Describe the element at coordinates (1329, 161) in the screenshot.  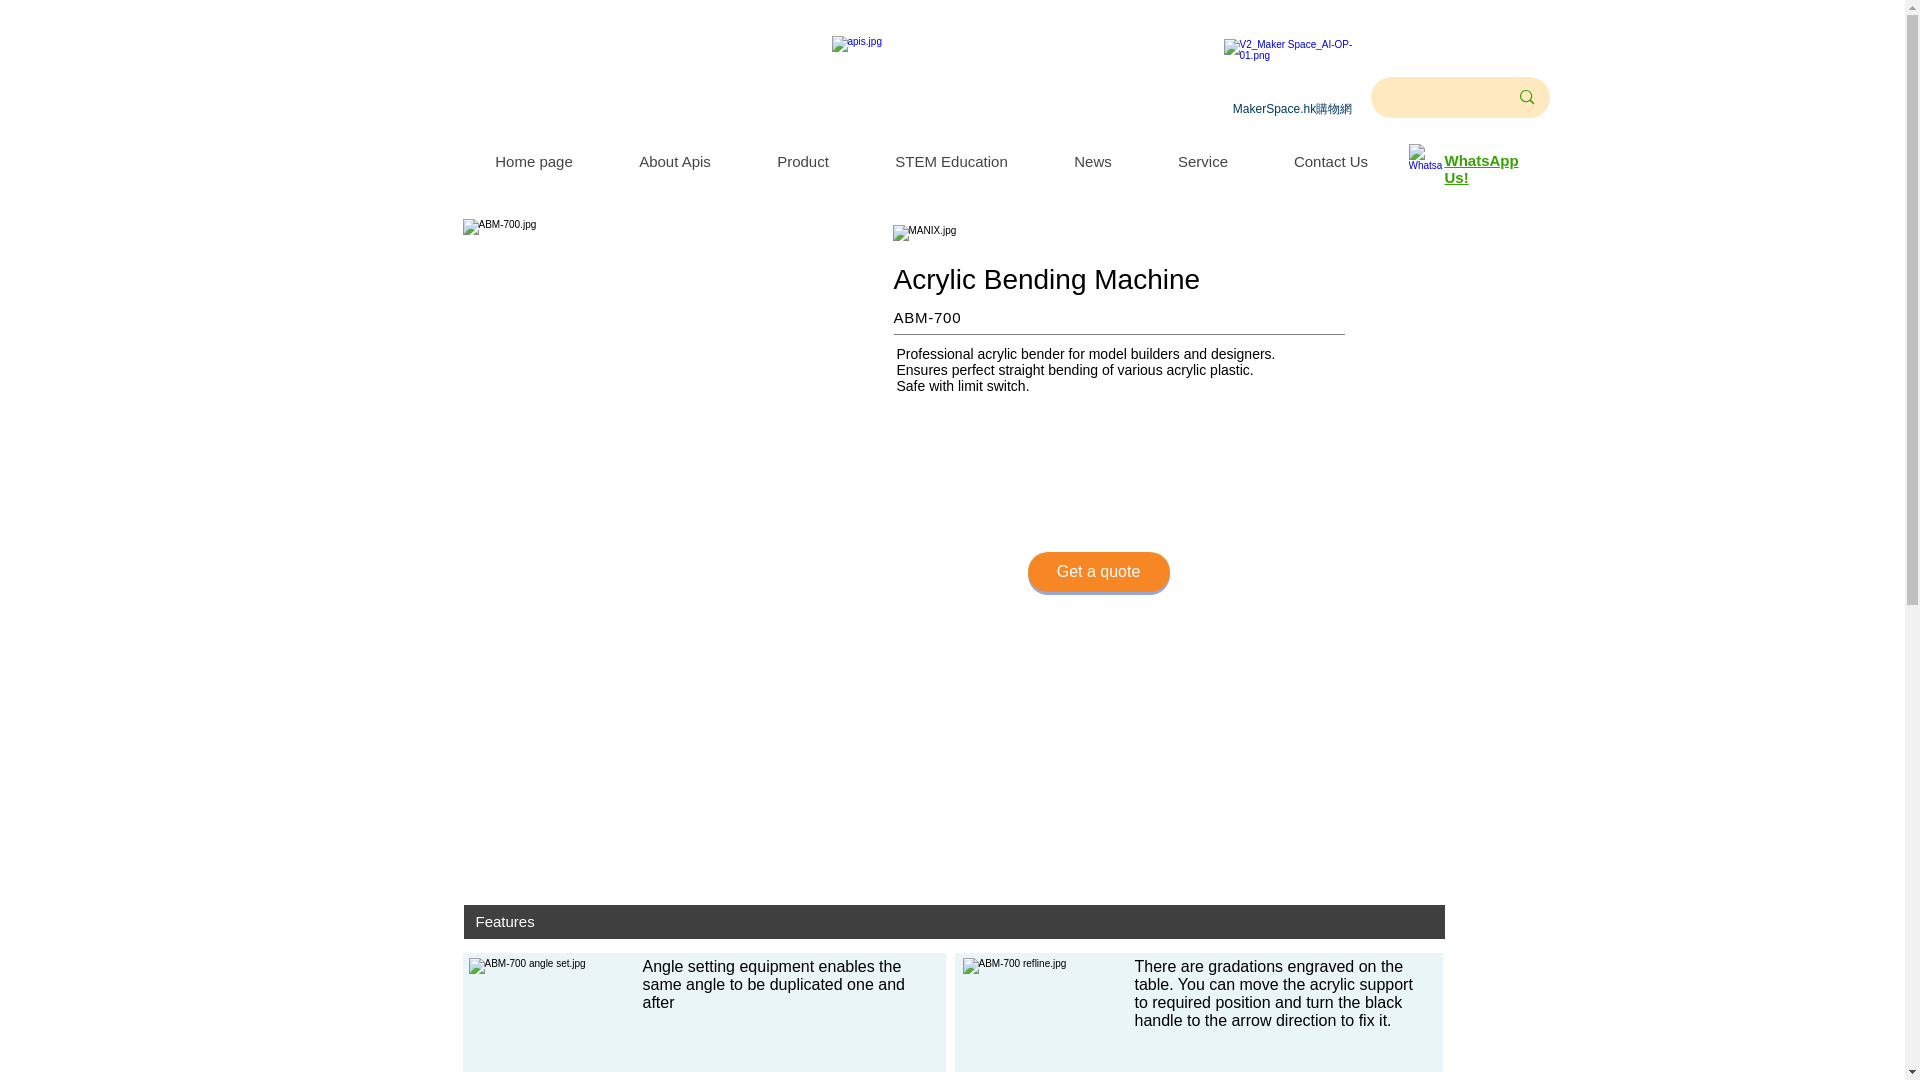
I see `Contact Us` at that location.